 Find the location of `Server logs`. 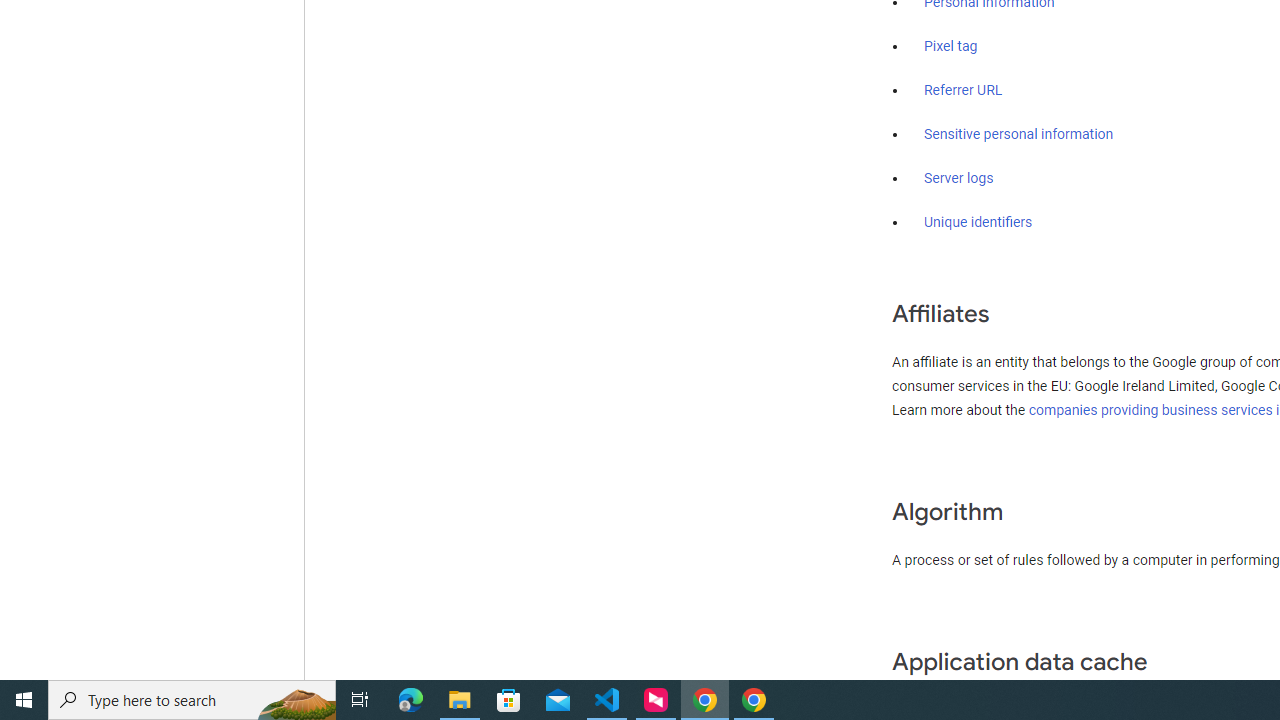

Server logs is located at coordinates (959, 178).